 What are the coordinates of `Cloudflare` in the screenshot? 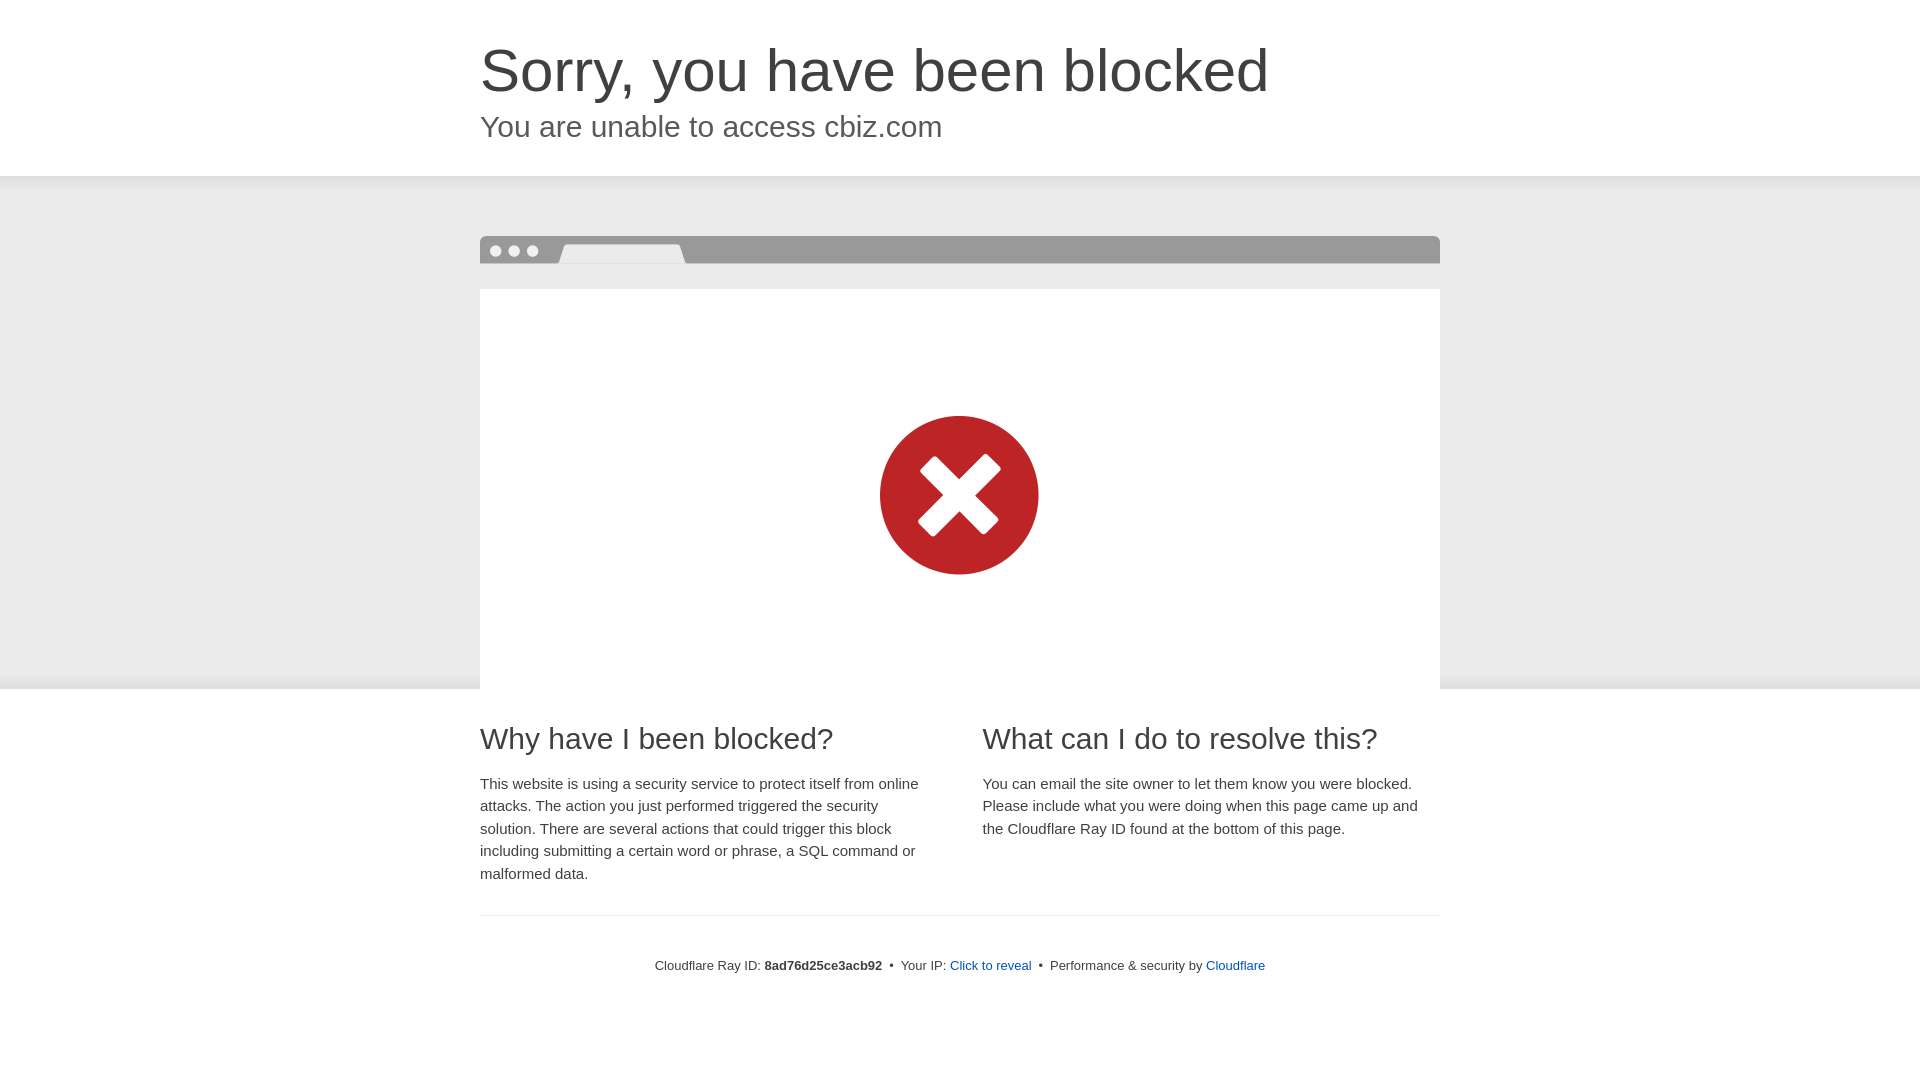 It's located at (1235, 965).